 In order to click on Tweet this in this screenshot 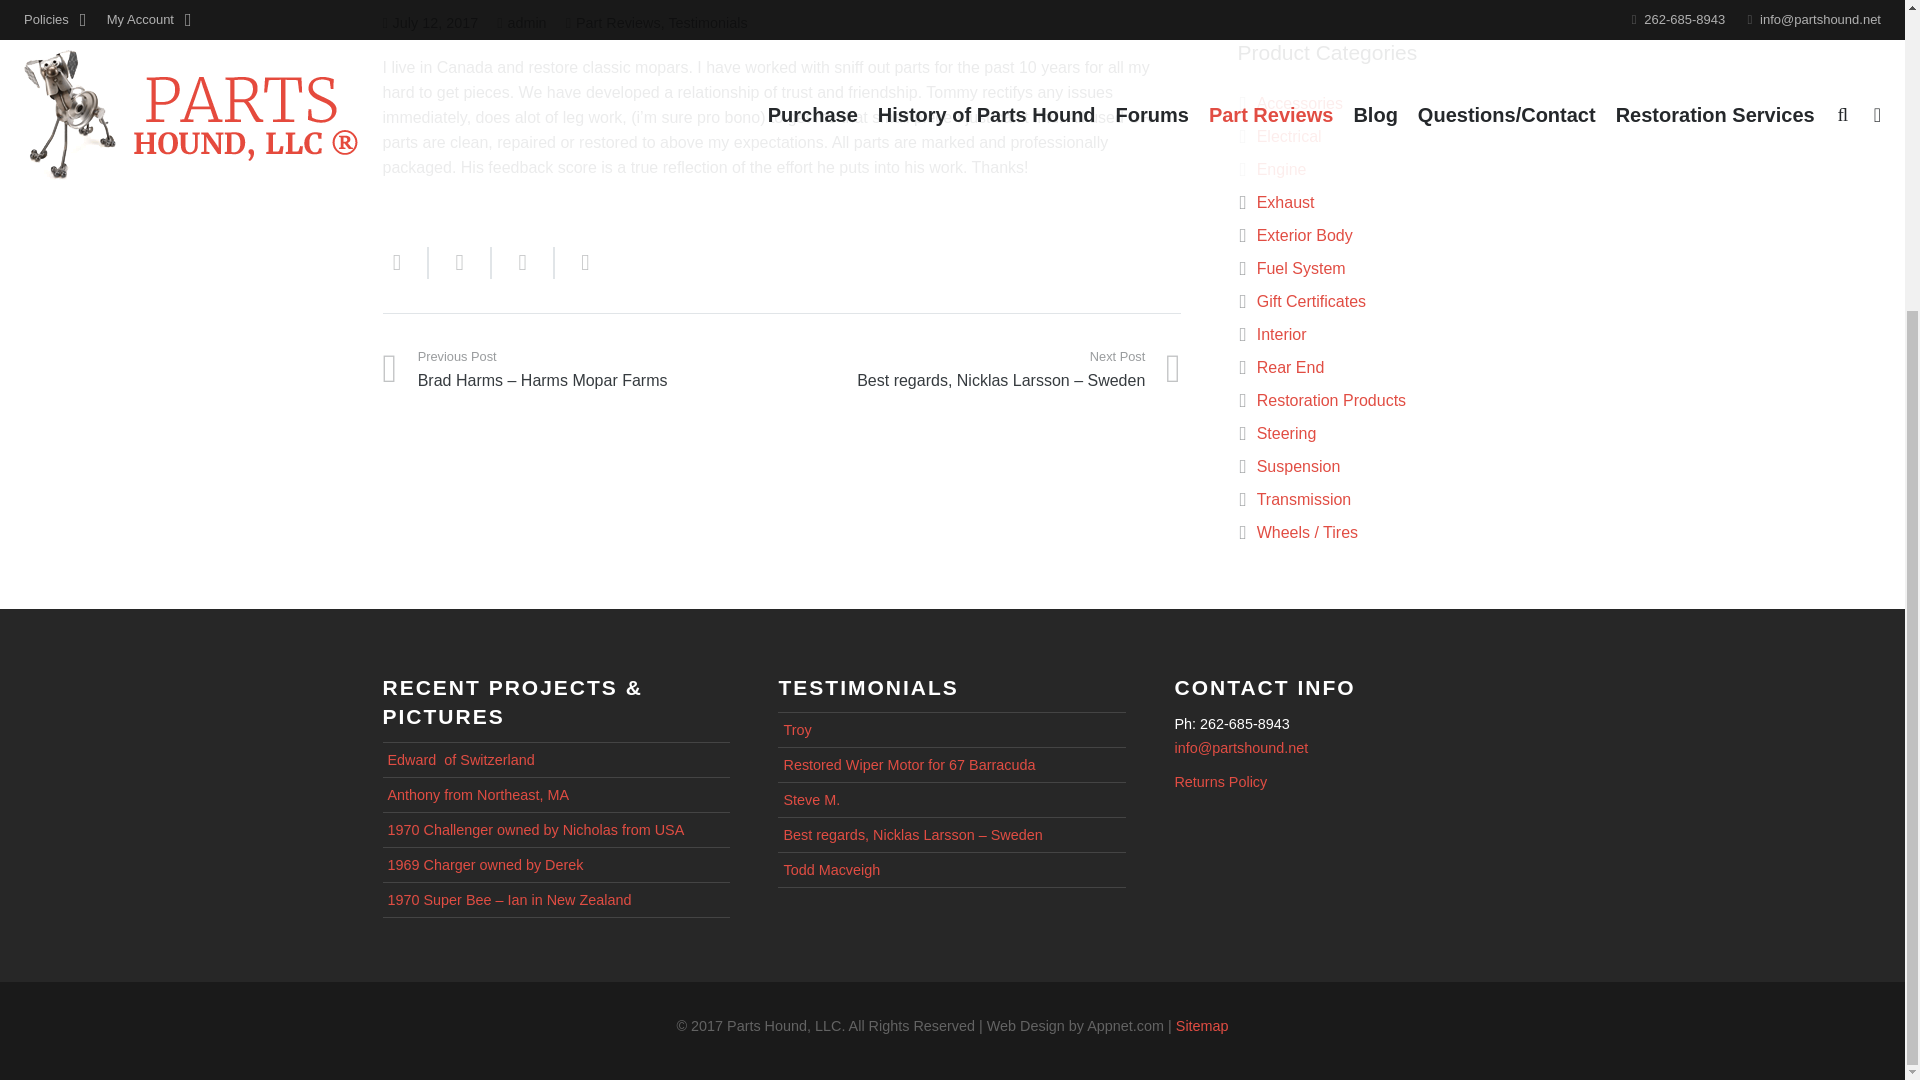, I will do `click(522, 262)`.